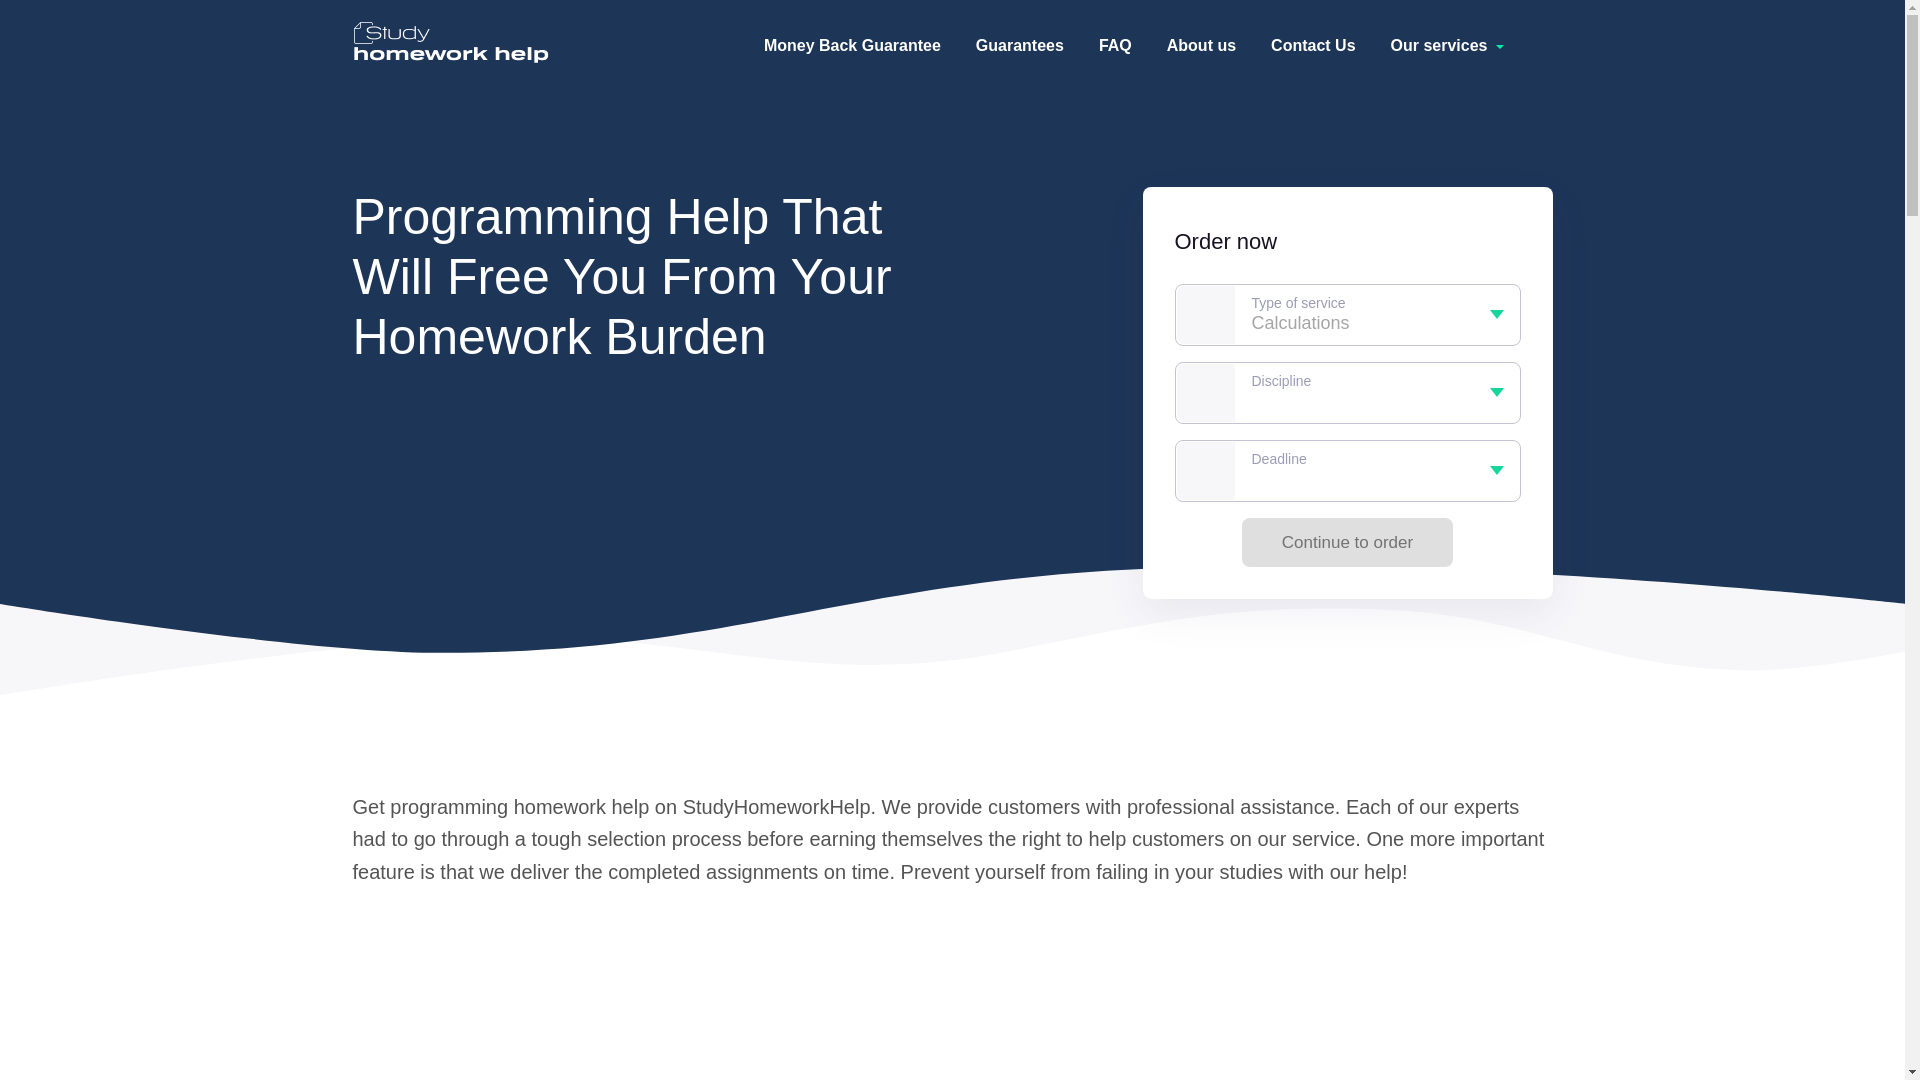 The image size is (1920, 1080). Describe the element at coordinates (1313, 45) in the screenshot. I see `Contact Us` at that location.